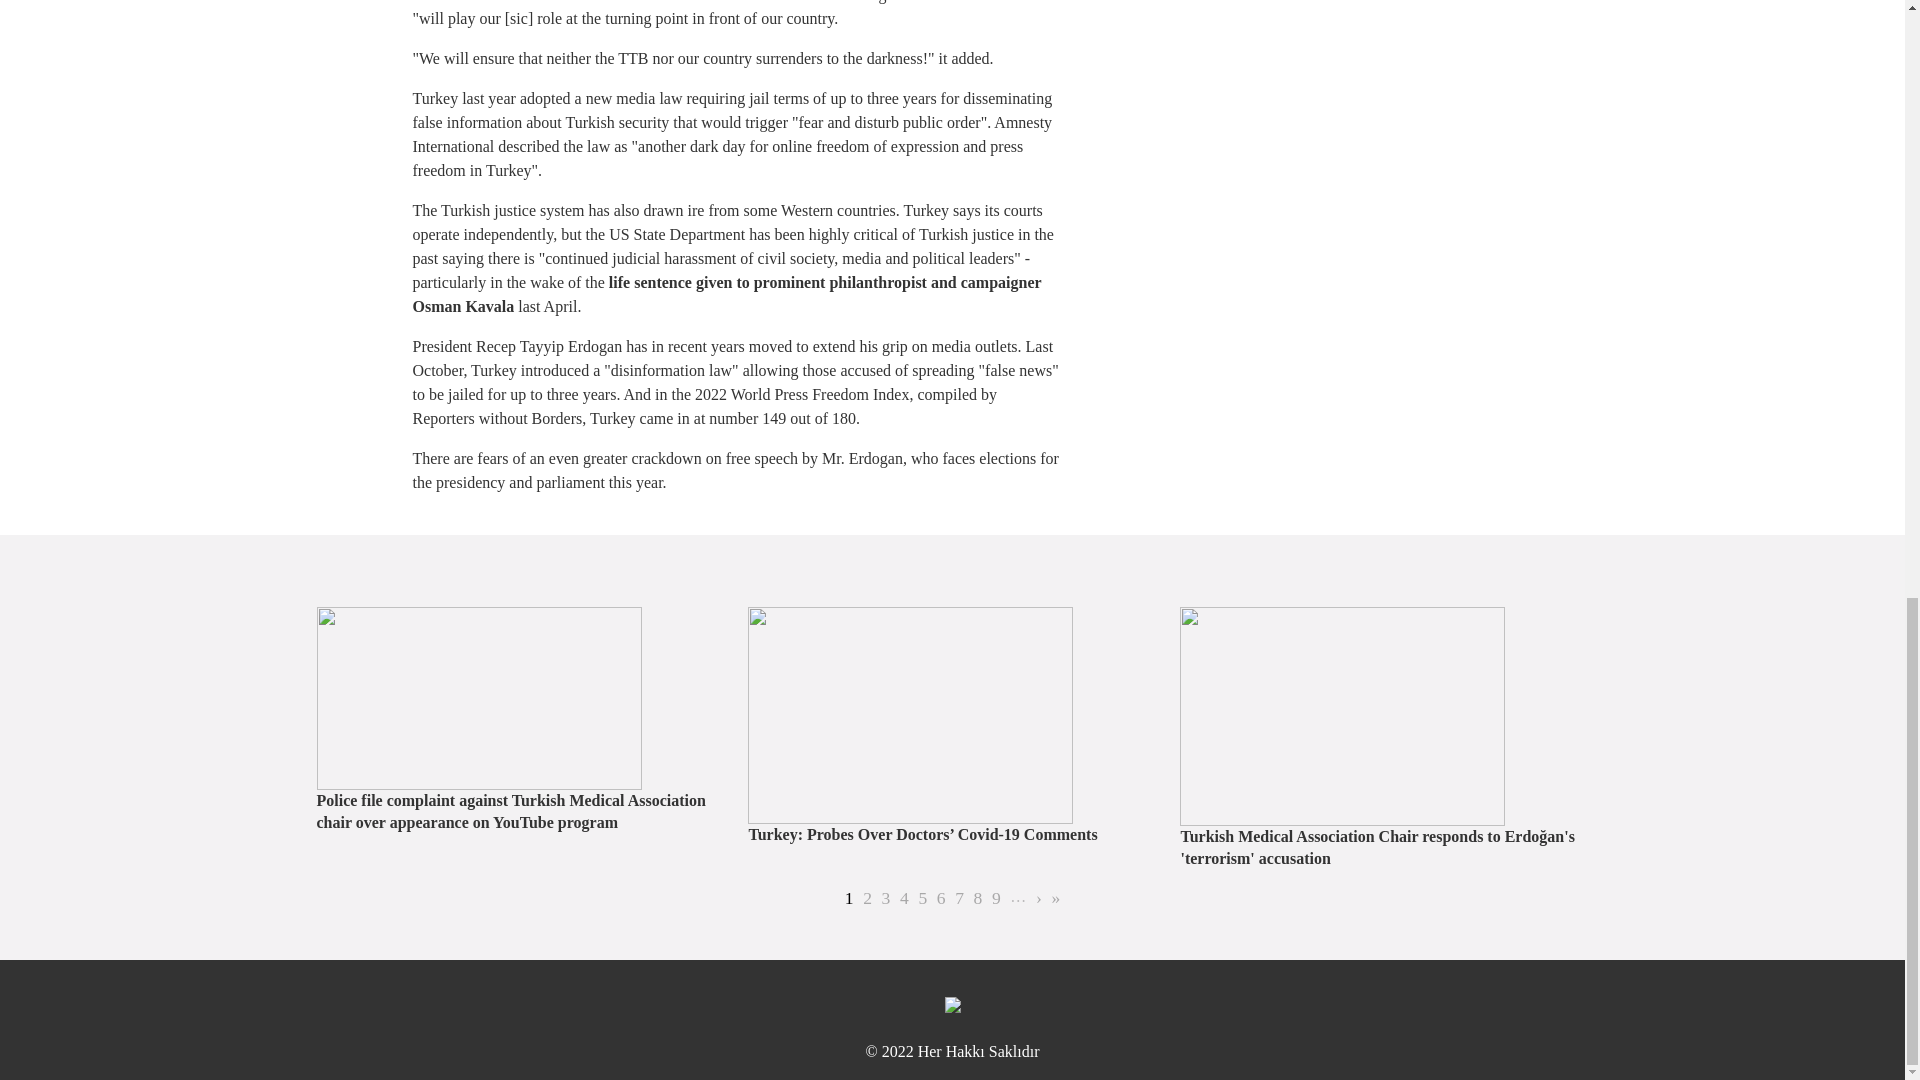 Image resolution: width=1920 pixels, height=1080 pixels. I want to click on Go to page 2, so click(941, 898).